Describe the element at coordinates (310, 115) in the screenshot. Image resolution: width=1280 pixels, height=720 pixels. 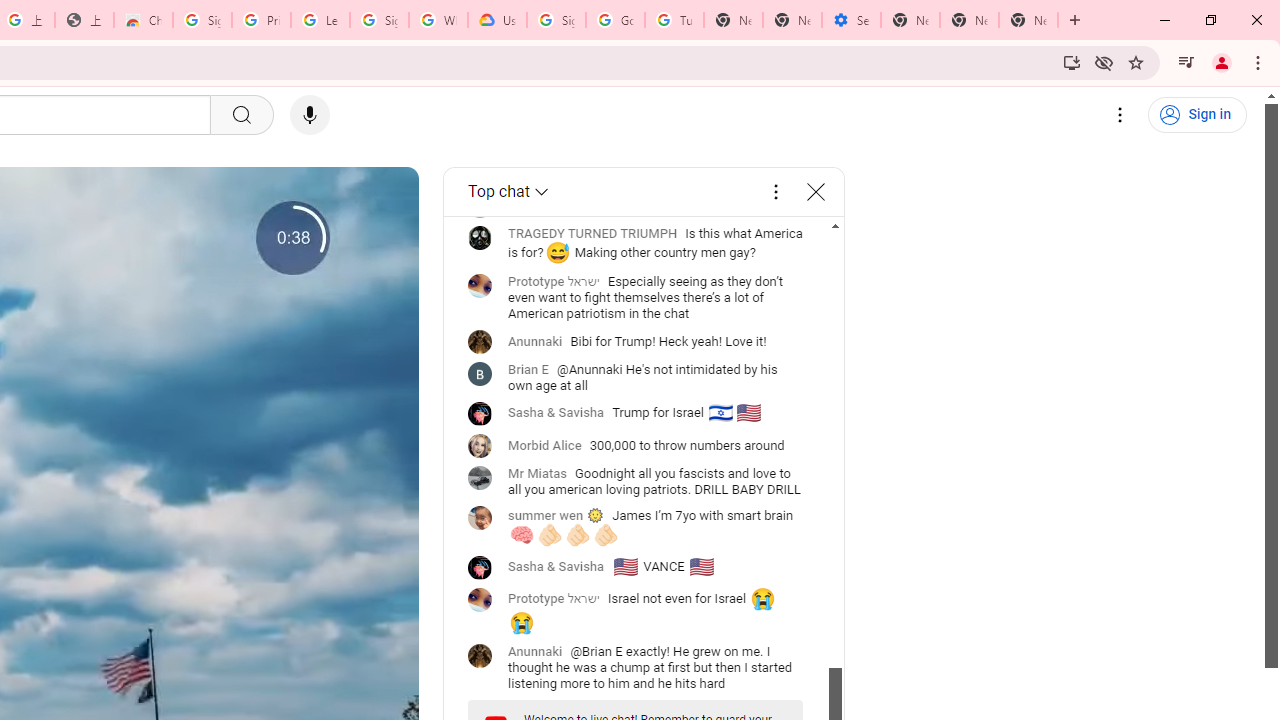
I see `Search with your voice` at that location.